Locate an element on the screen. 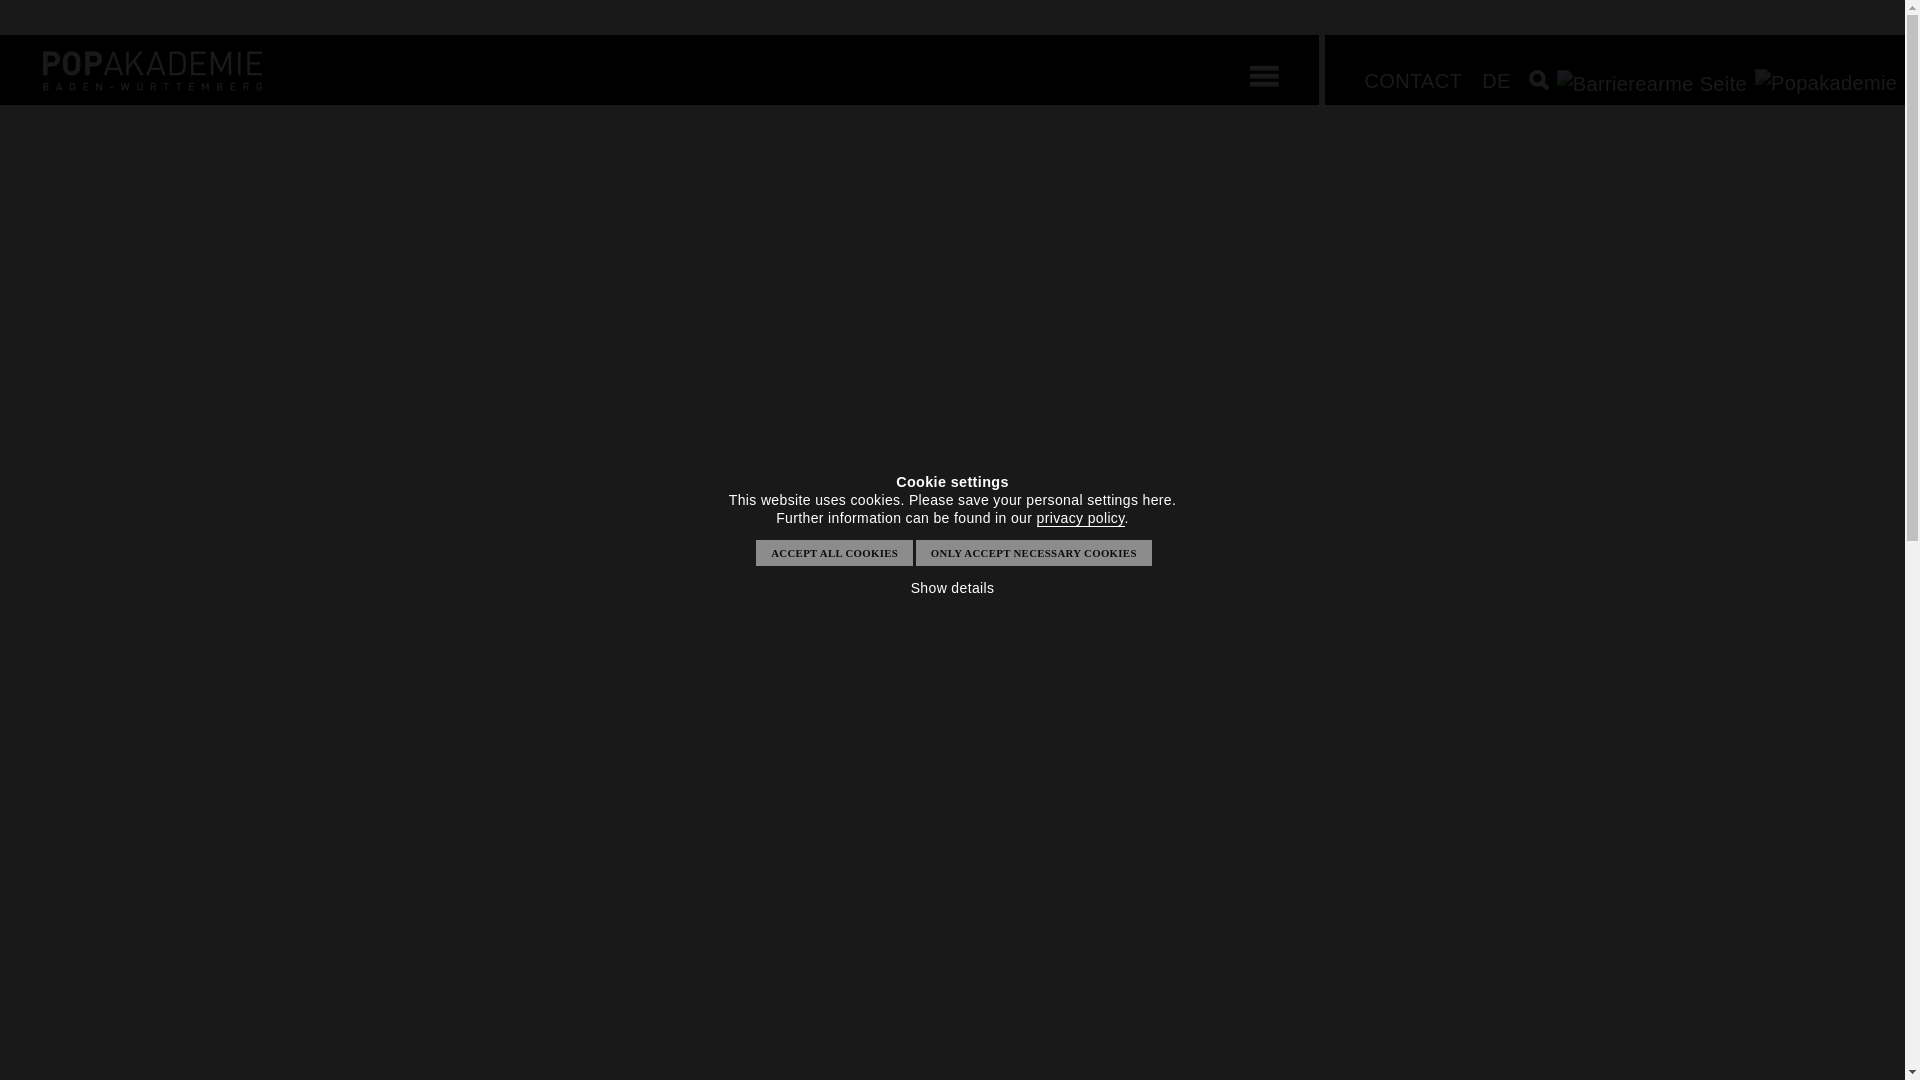 This screenshot has height=1080, width=1920. DE is located at coordinates (1496, 80).